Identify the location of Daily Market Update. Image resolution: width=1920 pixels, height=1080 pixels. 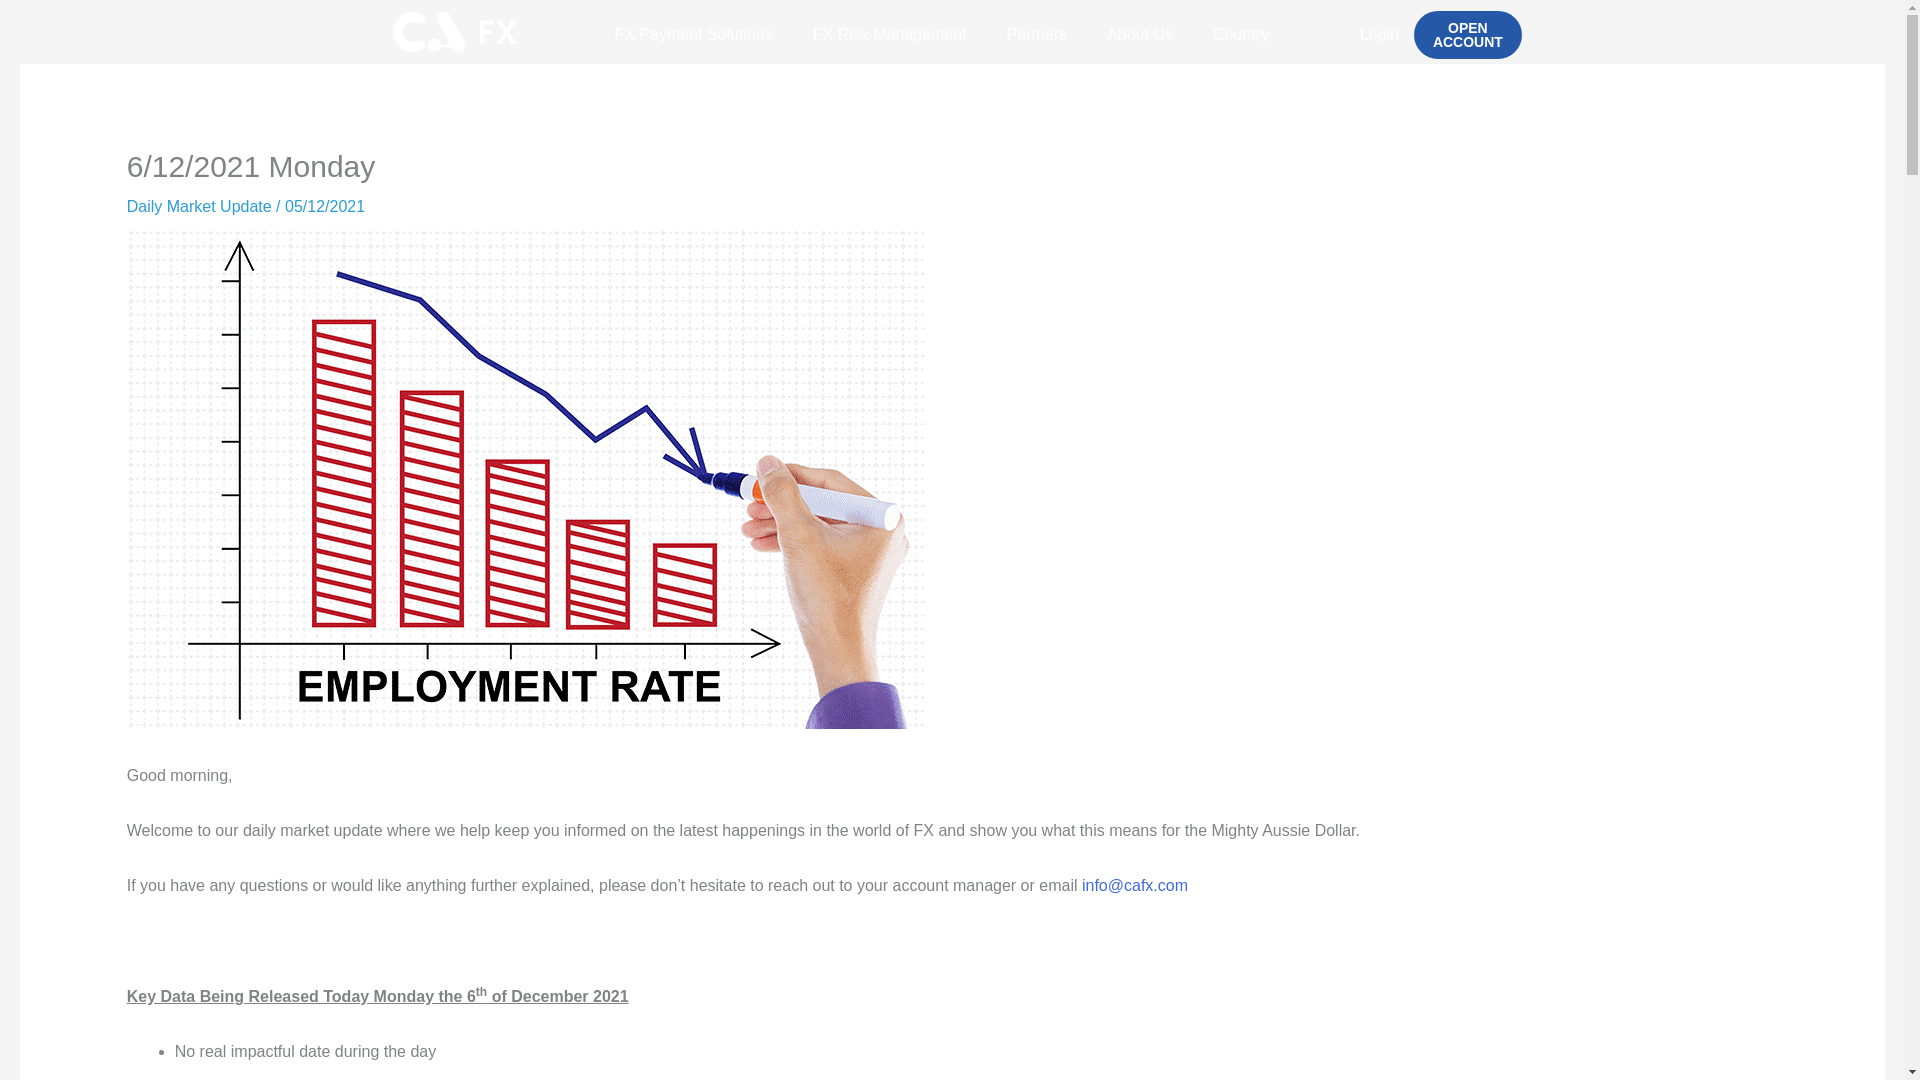
(199, 206).